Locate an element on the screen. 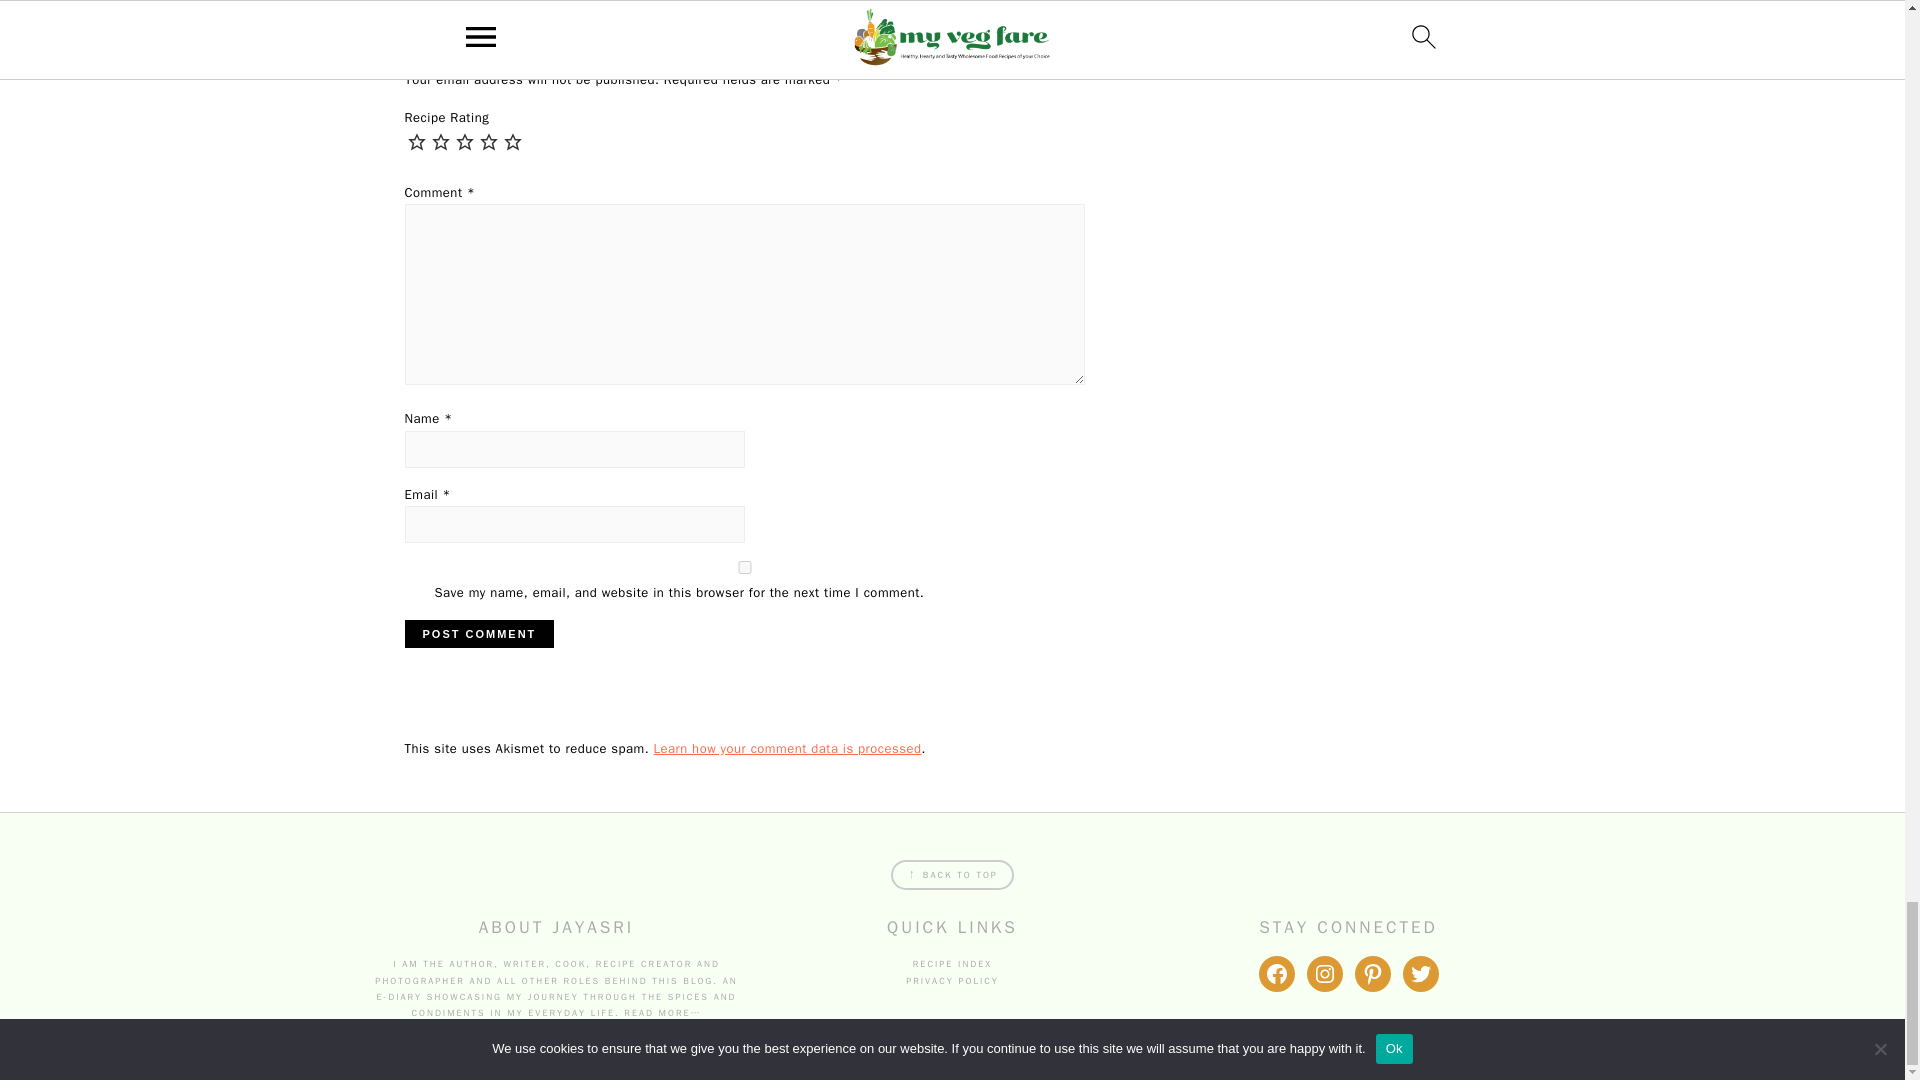 The width and height of the screenshot is (1920, 1080). Post Comment is located at coordinates (478, 634).